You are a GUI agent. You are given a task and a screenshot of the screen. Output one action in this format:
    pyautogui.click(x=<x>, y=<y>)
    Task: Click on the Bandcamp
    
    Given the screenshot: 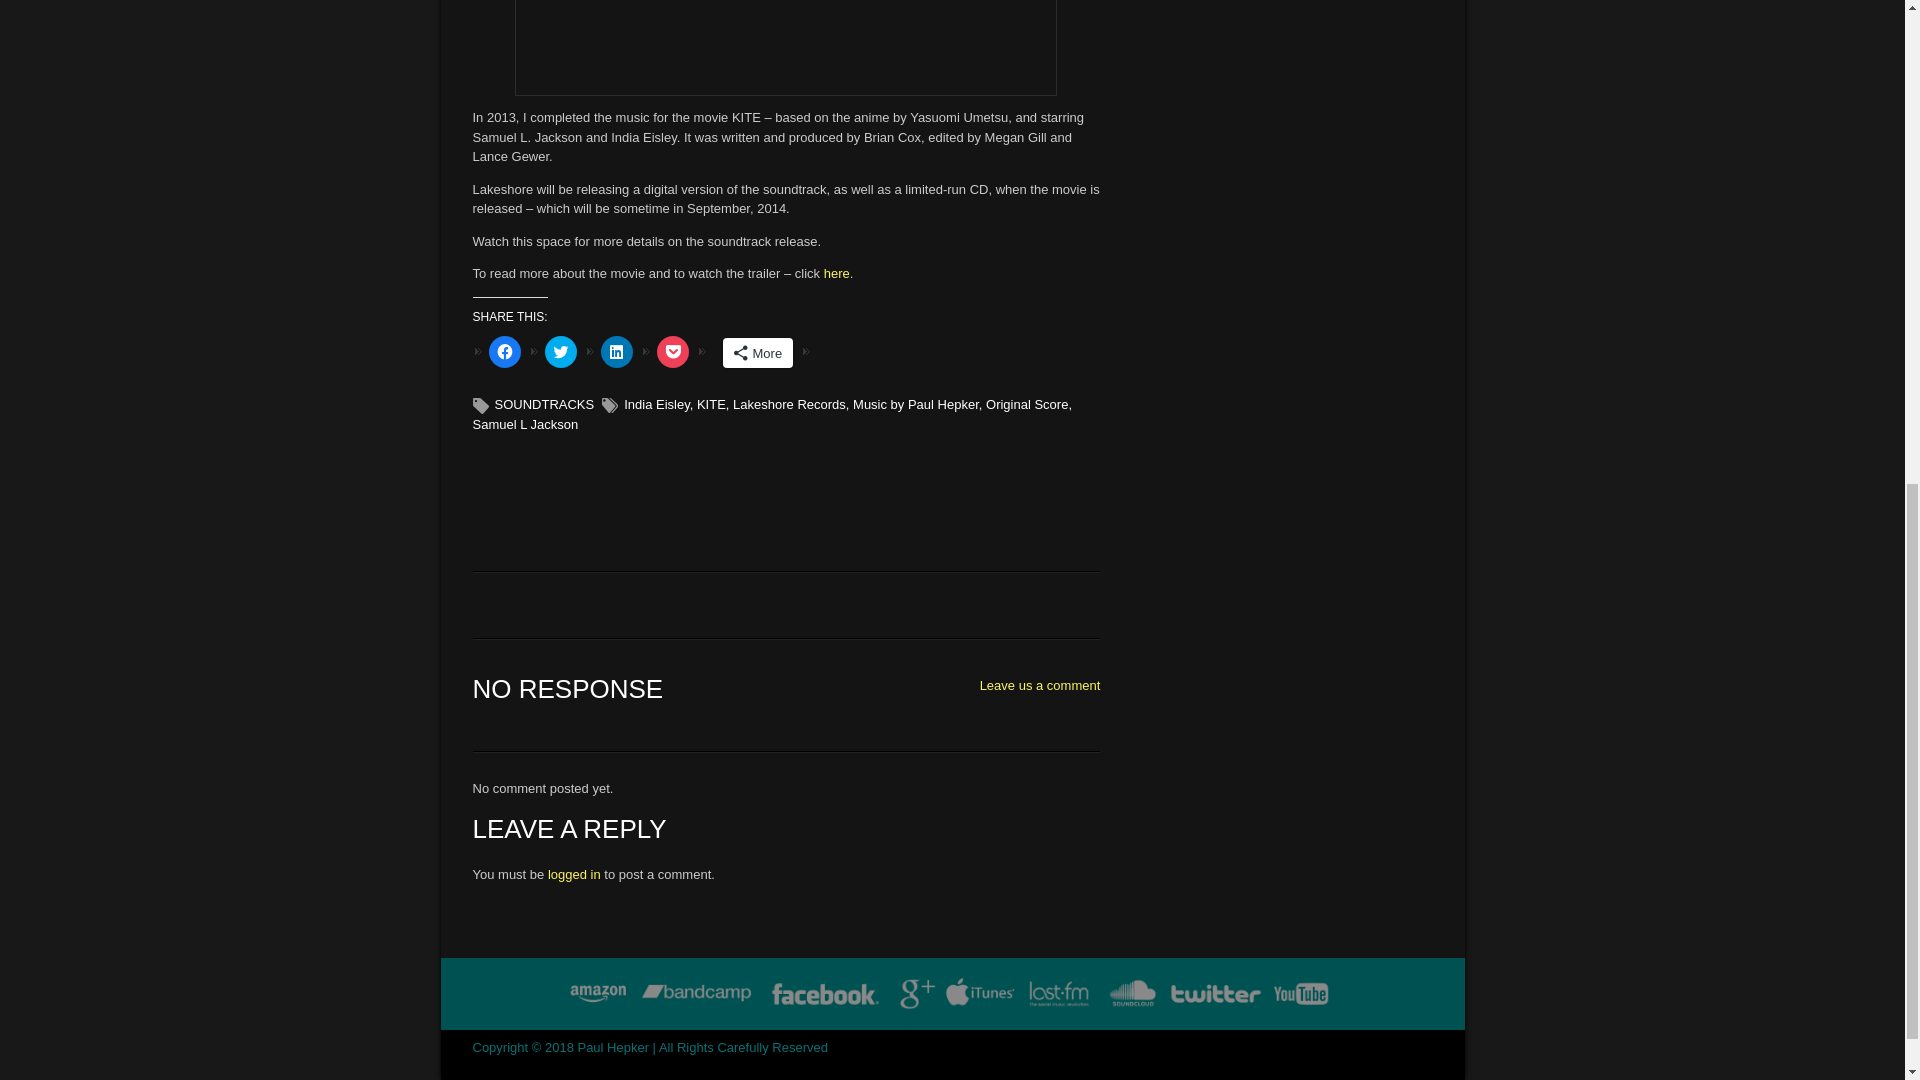 What is the action you would take?
    pyautogui.click(x=696, y=994)
    